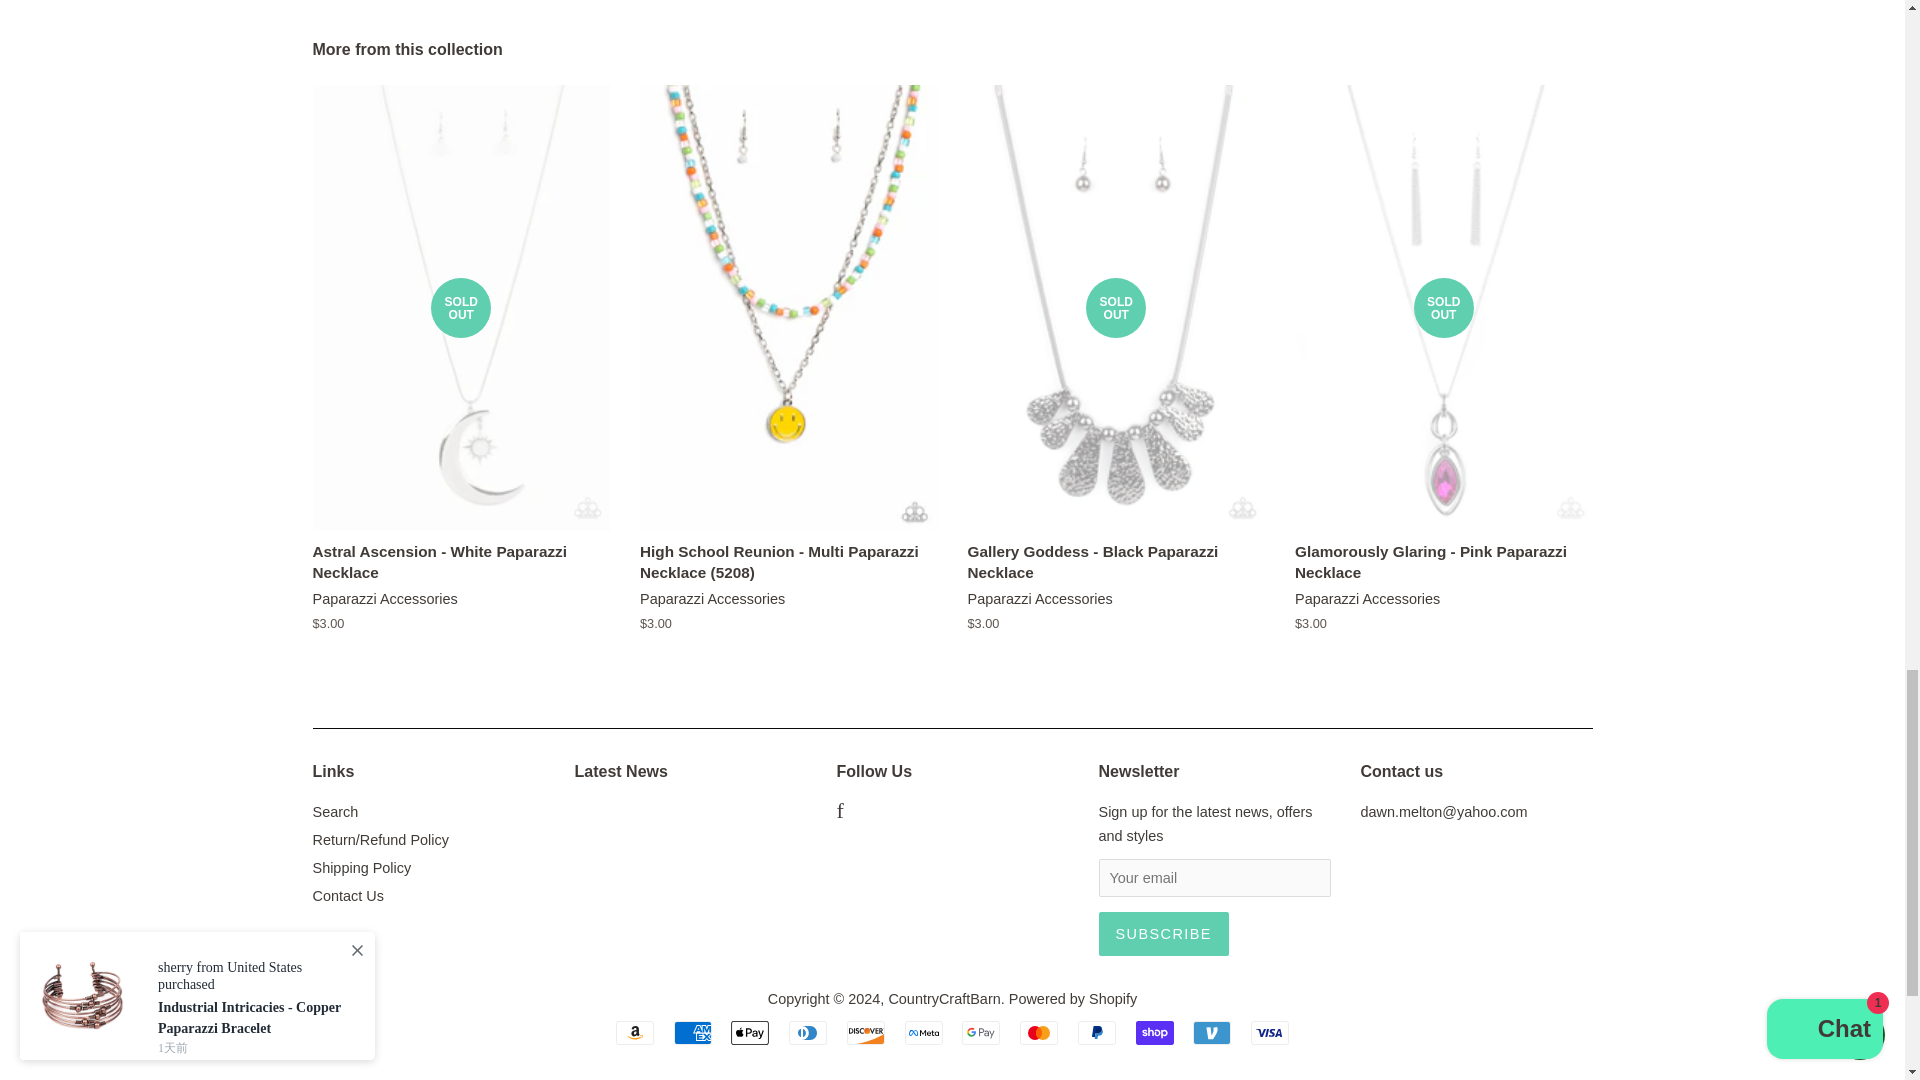 Image resolution: width=1920 pixels, height=1080 pixels. I want to click on Discover, so click(866, 1032).